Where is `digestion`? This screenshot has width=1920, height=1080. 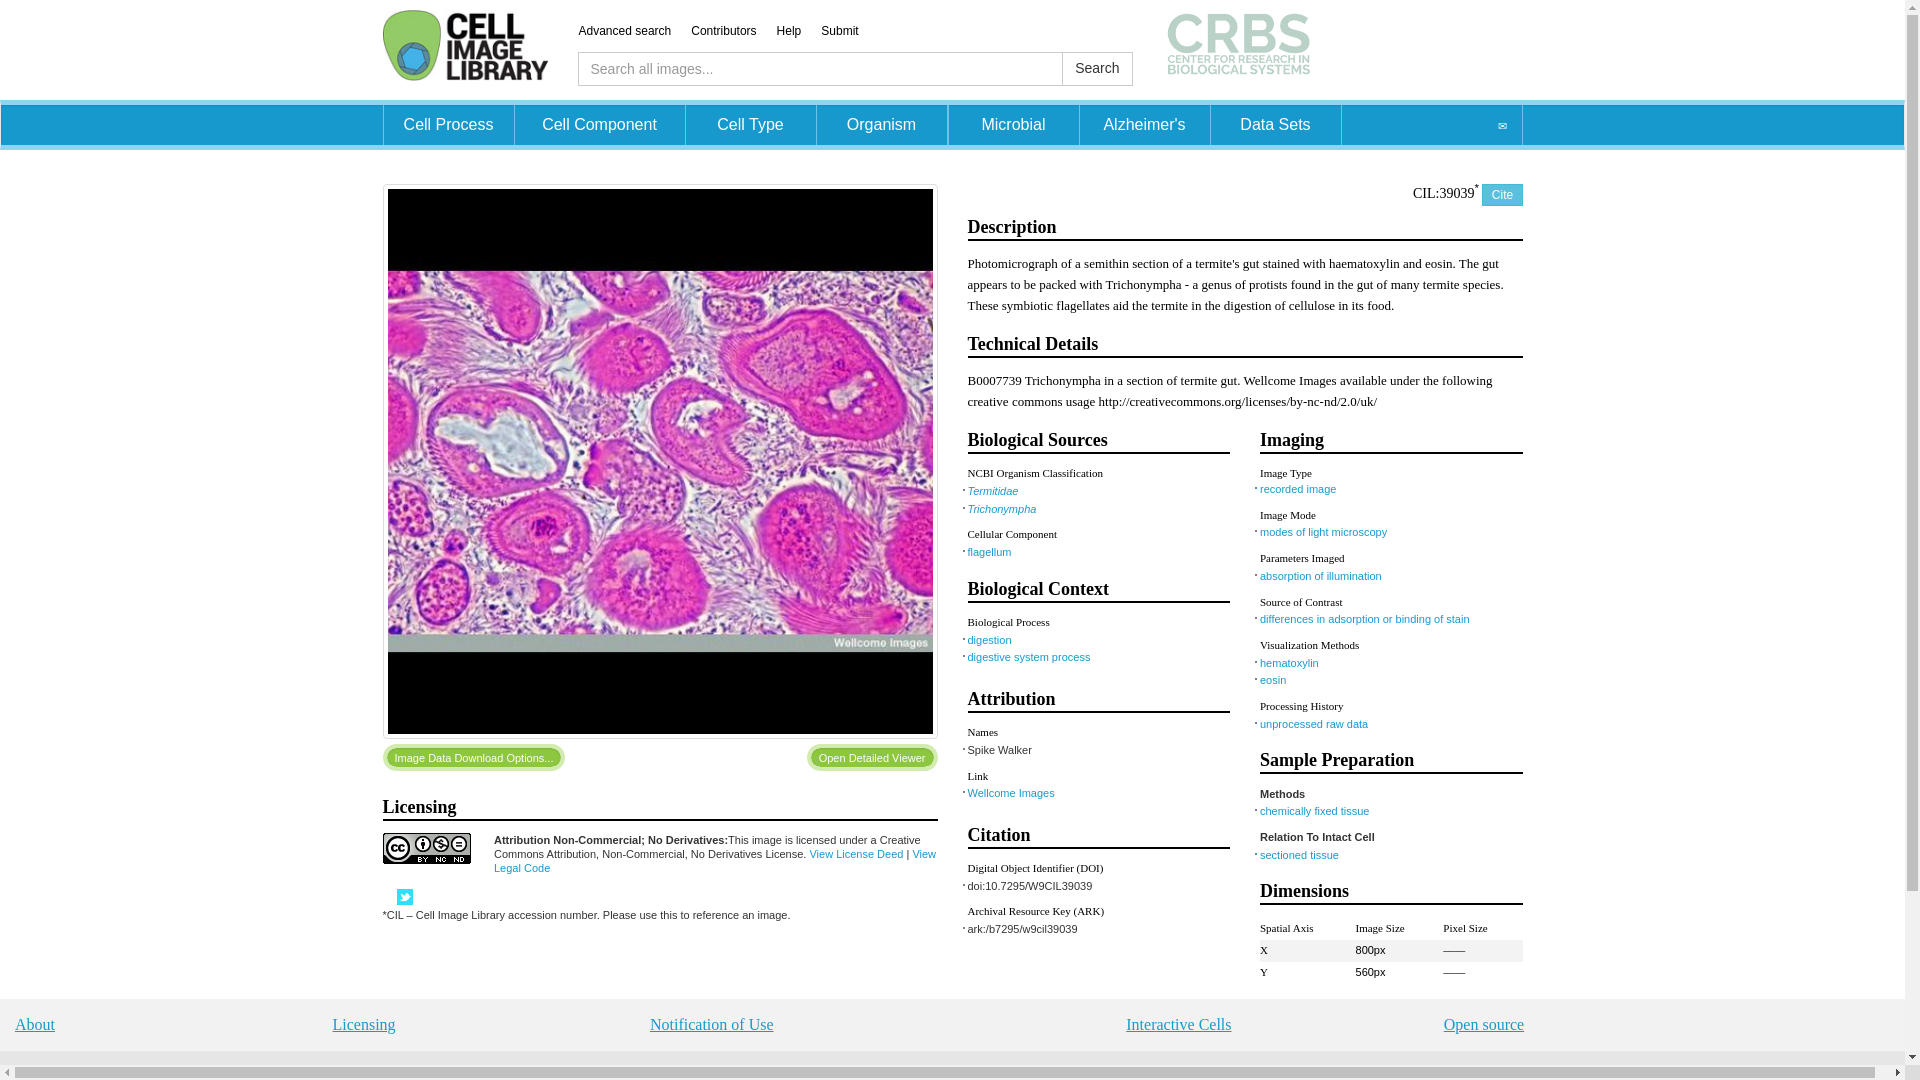
digestion is located at coordinates (989, 639).